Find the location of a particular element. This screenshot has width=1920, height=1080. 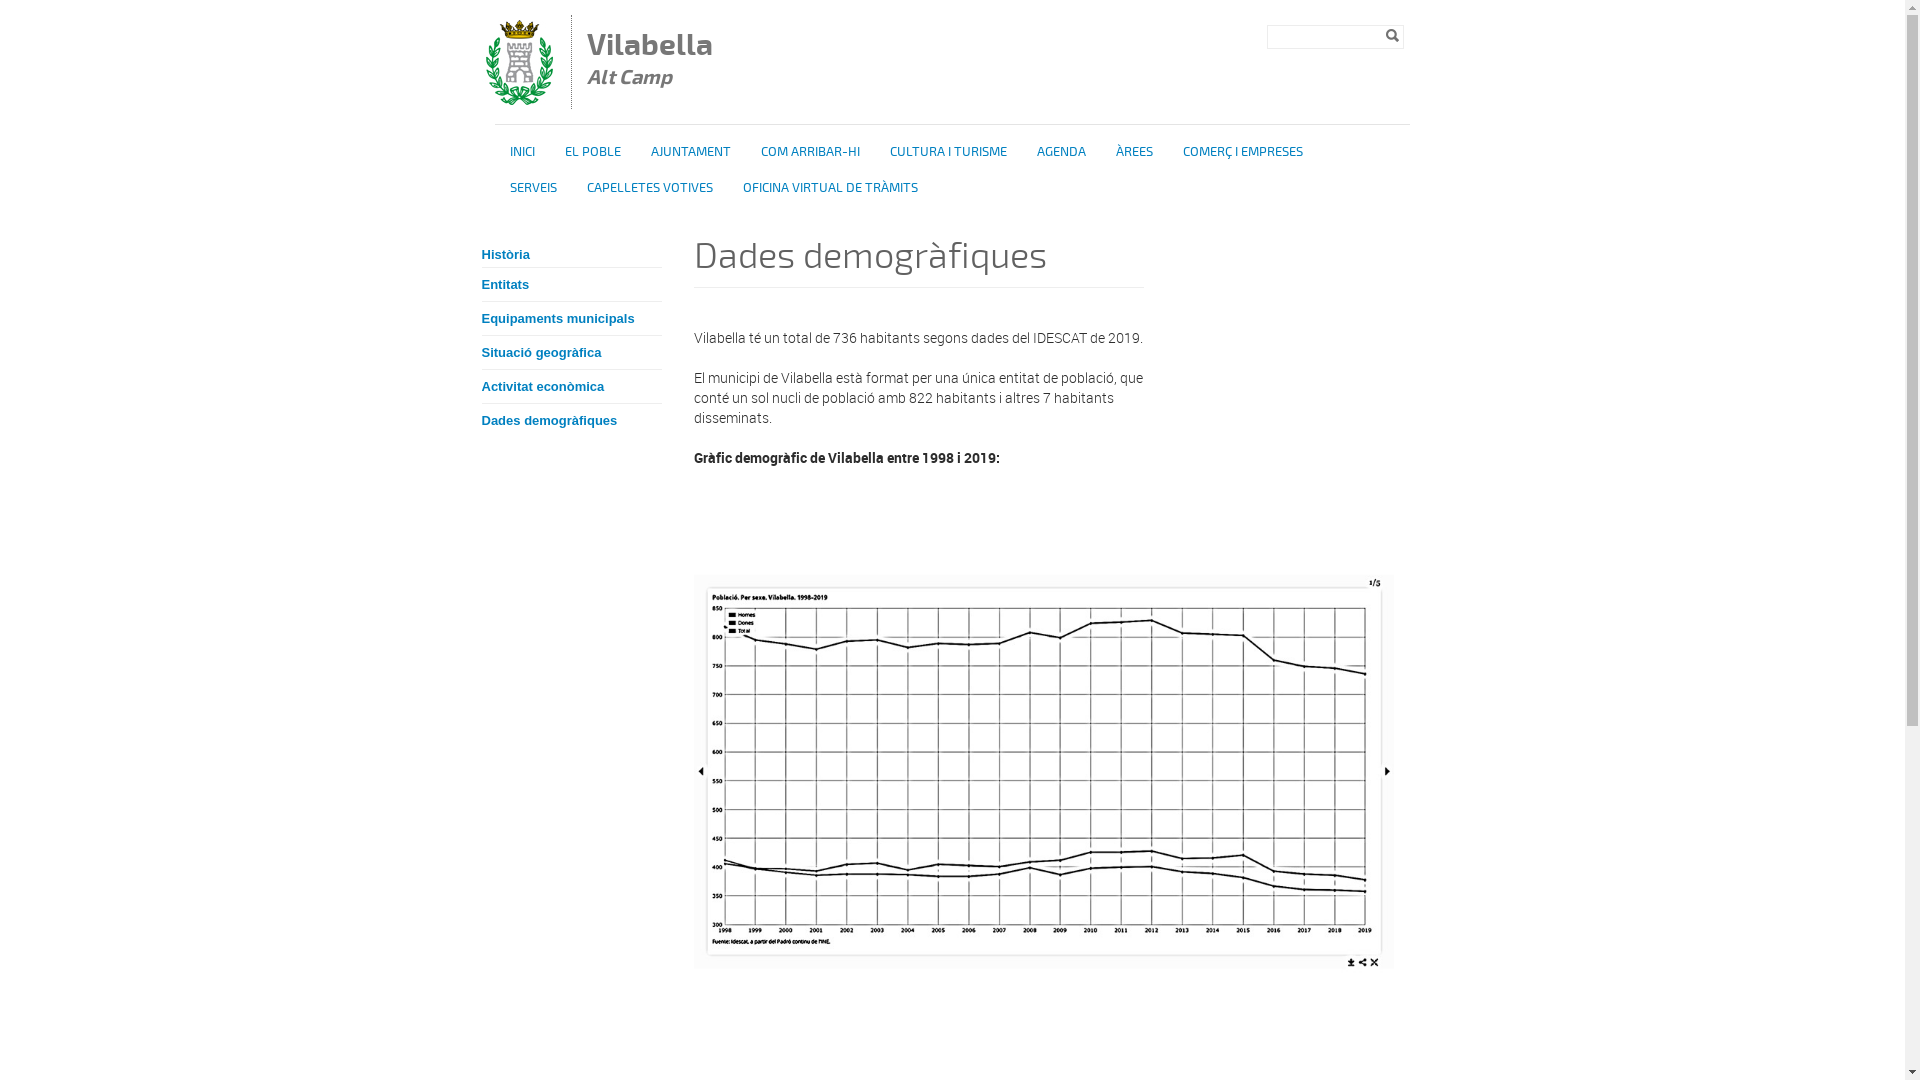

CAPELLETES VOTIVES is located at coordinates (650, 188).